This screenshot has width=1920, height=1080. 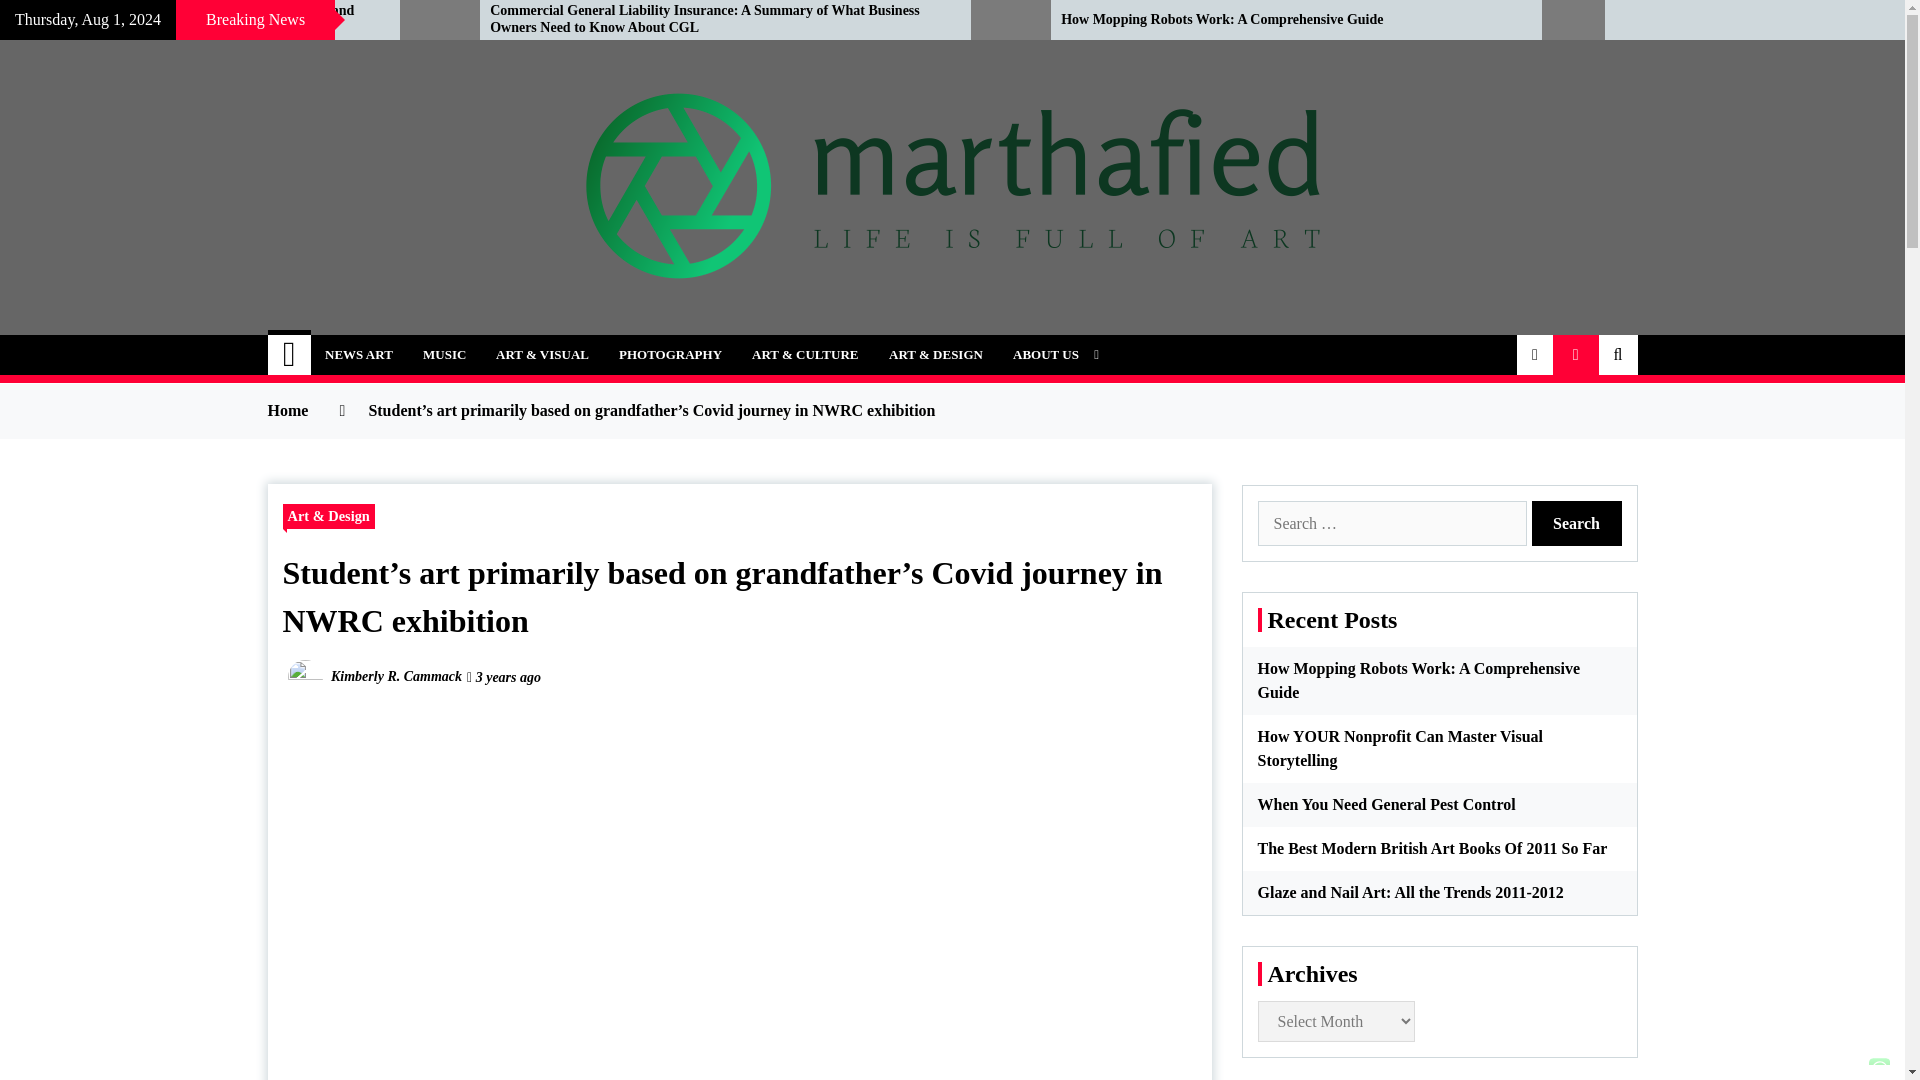 I want to click on How Mopping Robots Work: A Comprehensive Guide, so click(x=1286, y=20).